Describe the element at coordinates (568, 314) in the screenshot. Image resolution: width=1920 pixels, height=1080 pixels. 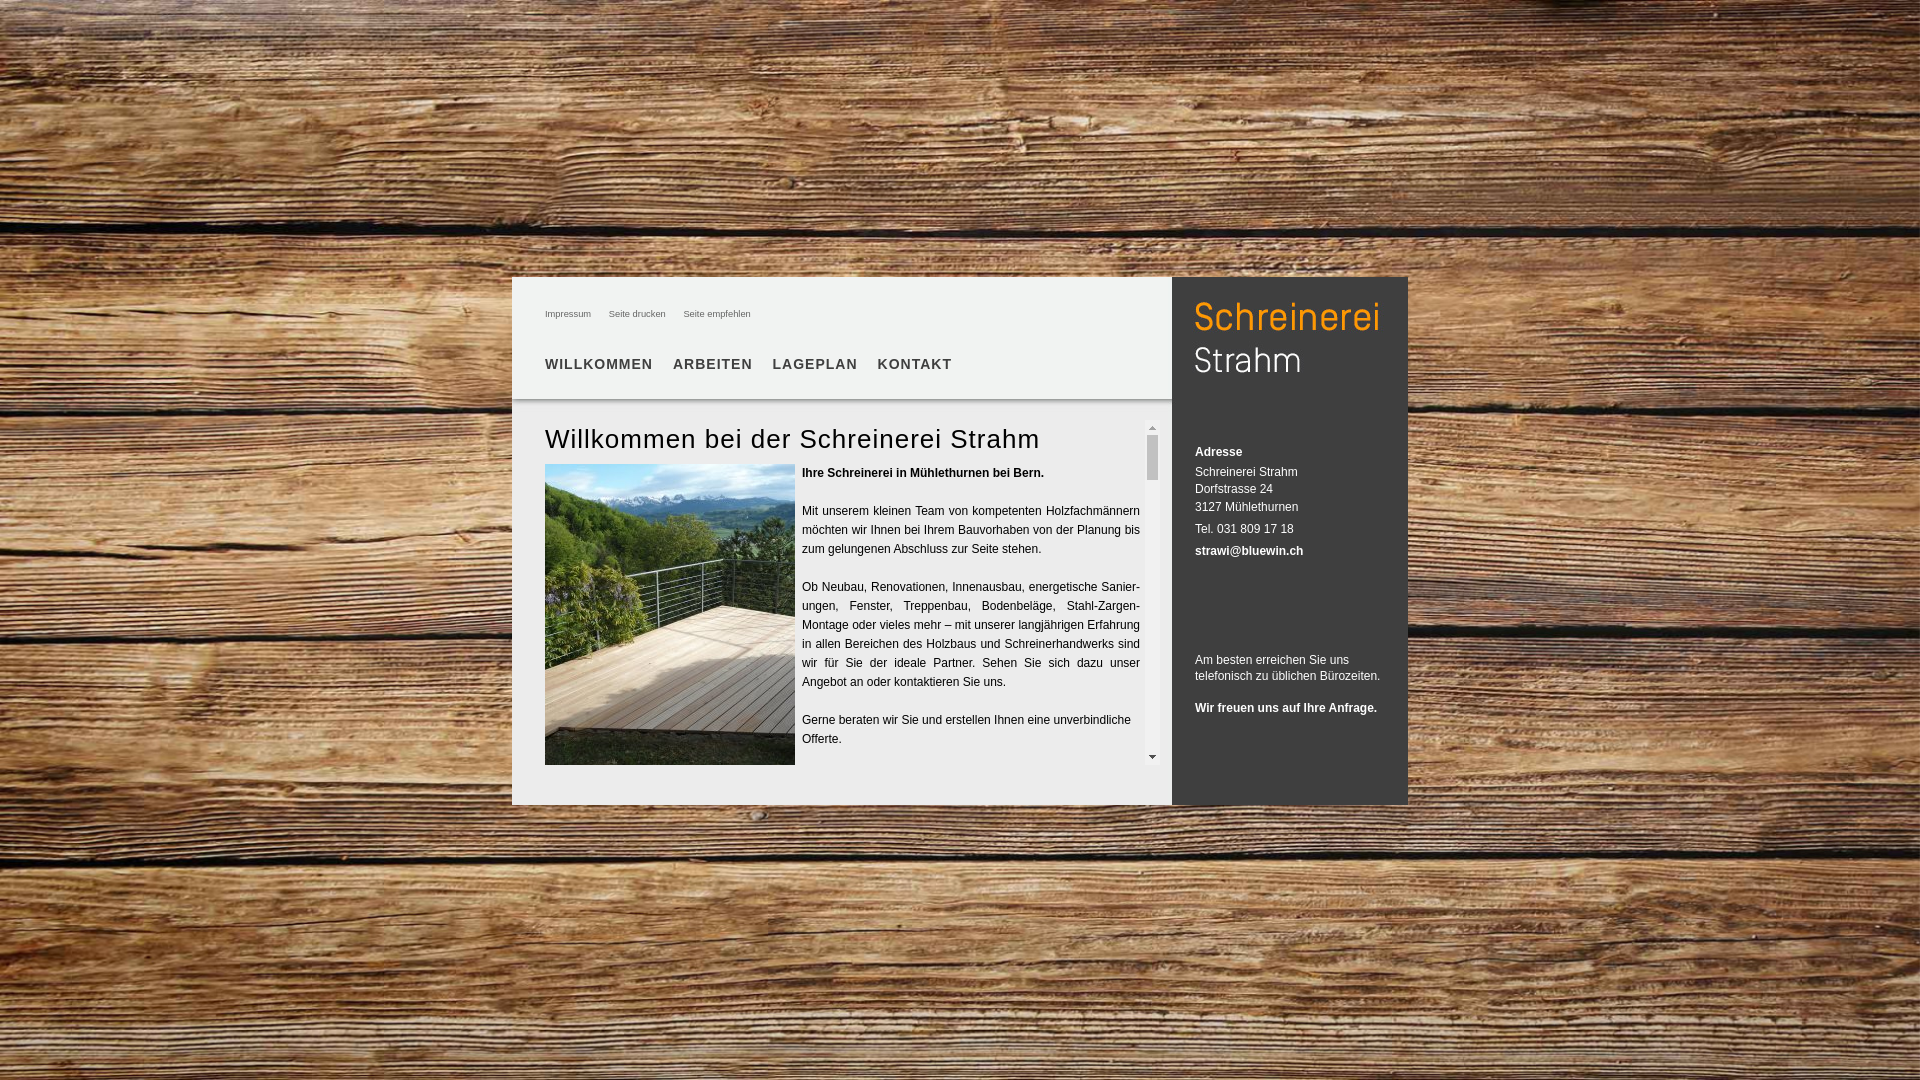
I see `Impressum` at that location.